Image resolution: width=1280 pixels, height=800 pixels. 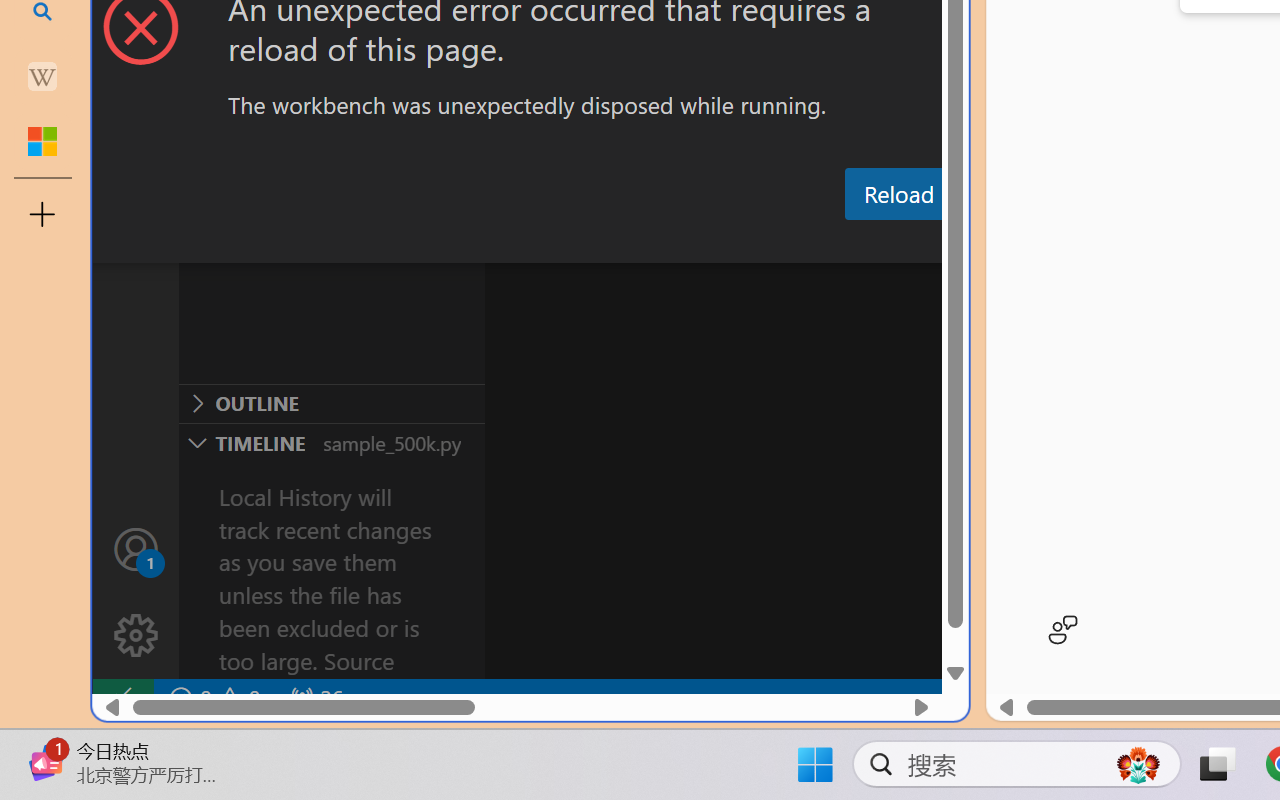 I want to click on Timeline Section, so click(x=331, y=442).